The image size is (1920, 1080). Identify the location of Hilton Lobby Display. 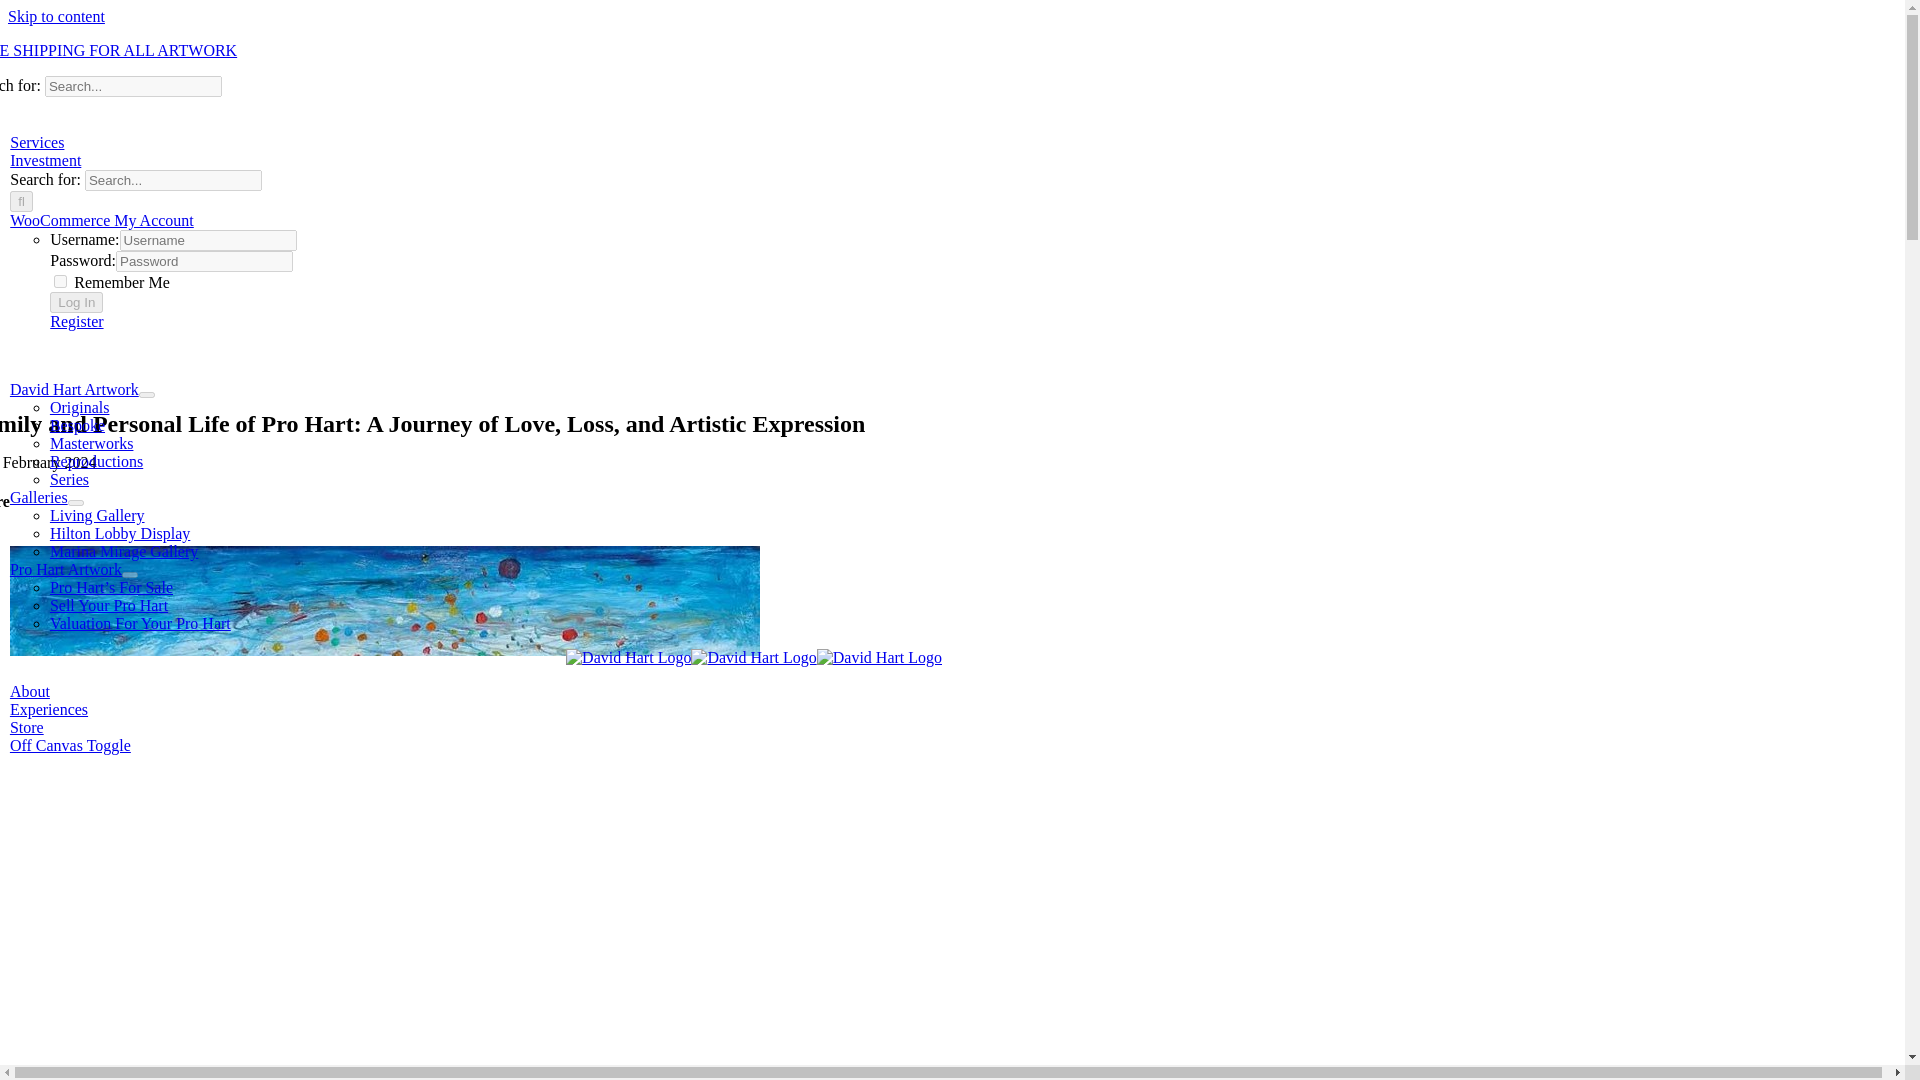
(120, 533).